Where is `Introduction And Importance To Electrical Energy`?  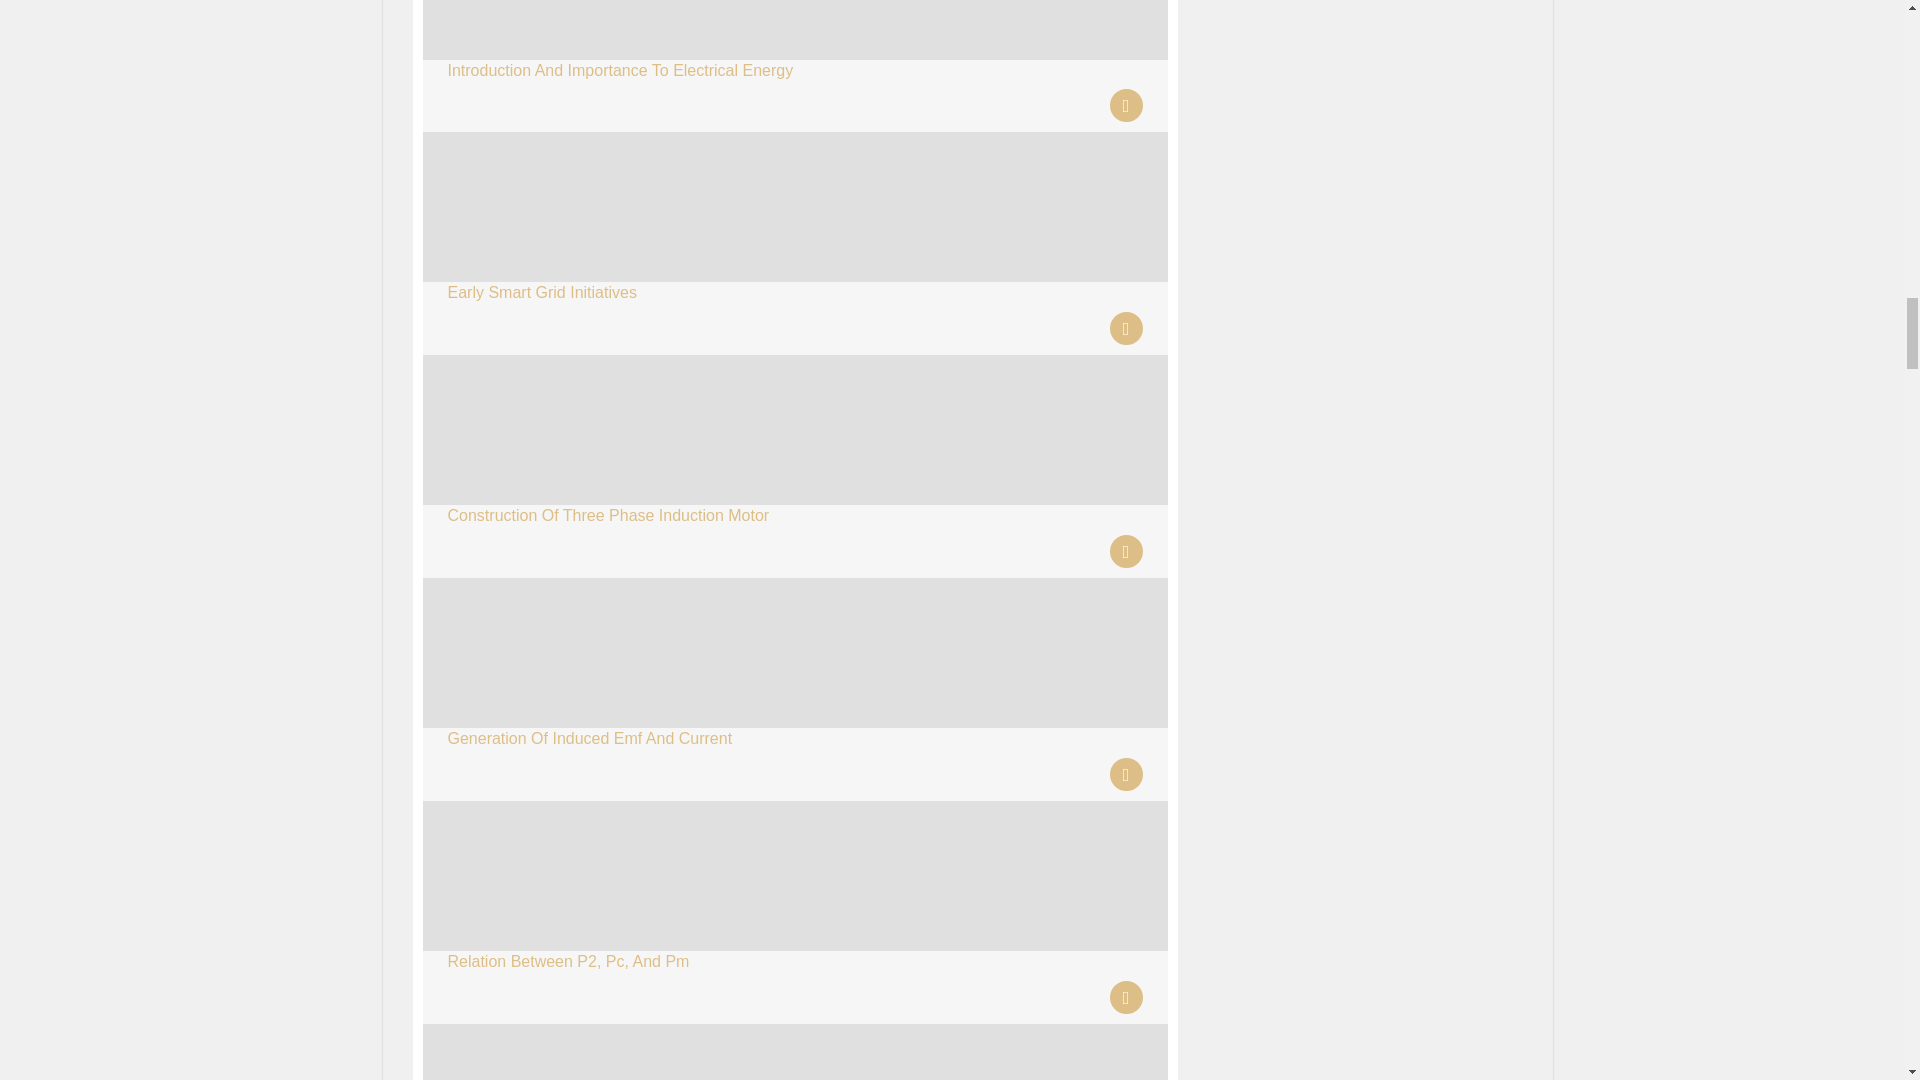 Introduction And Importance To Electrical Energy is located at coordinates (620, 70).